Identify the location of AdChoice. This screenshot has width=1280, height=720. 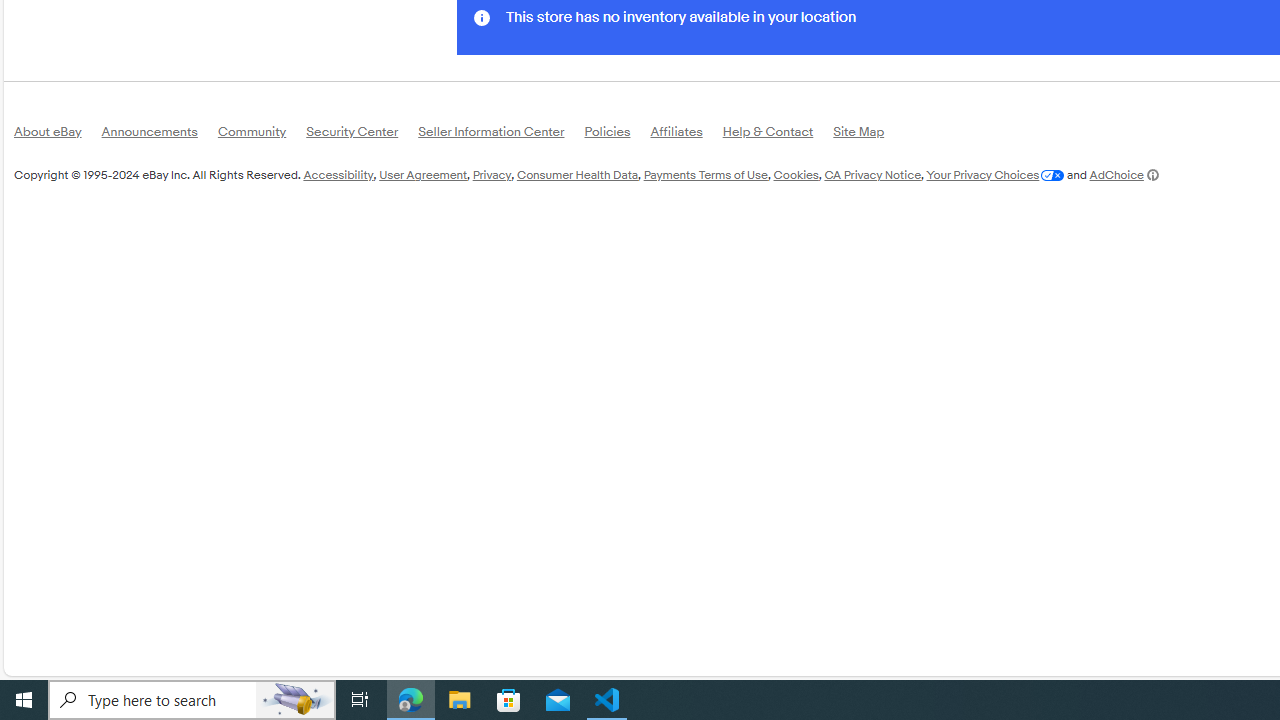
(1124, 174).